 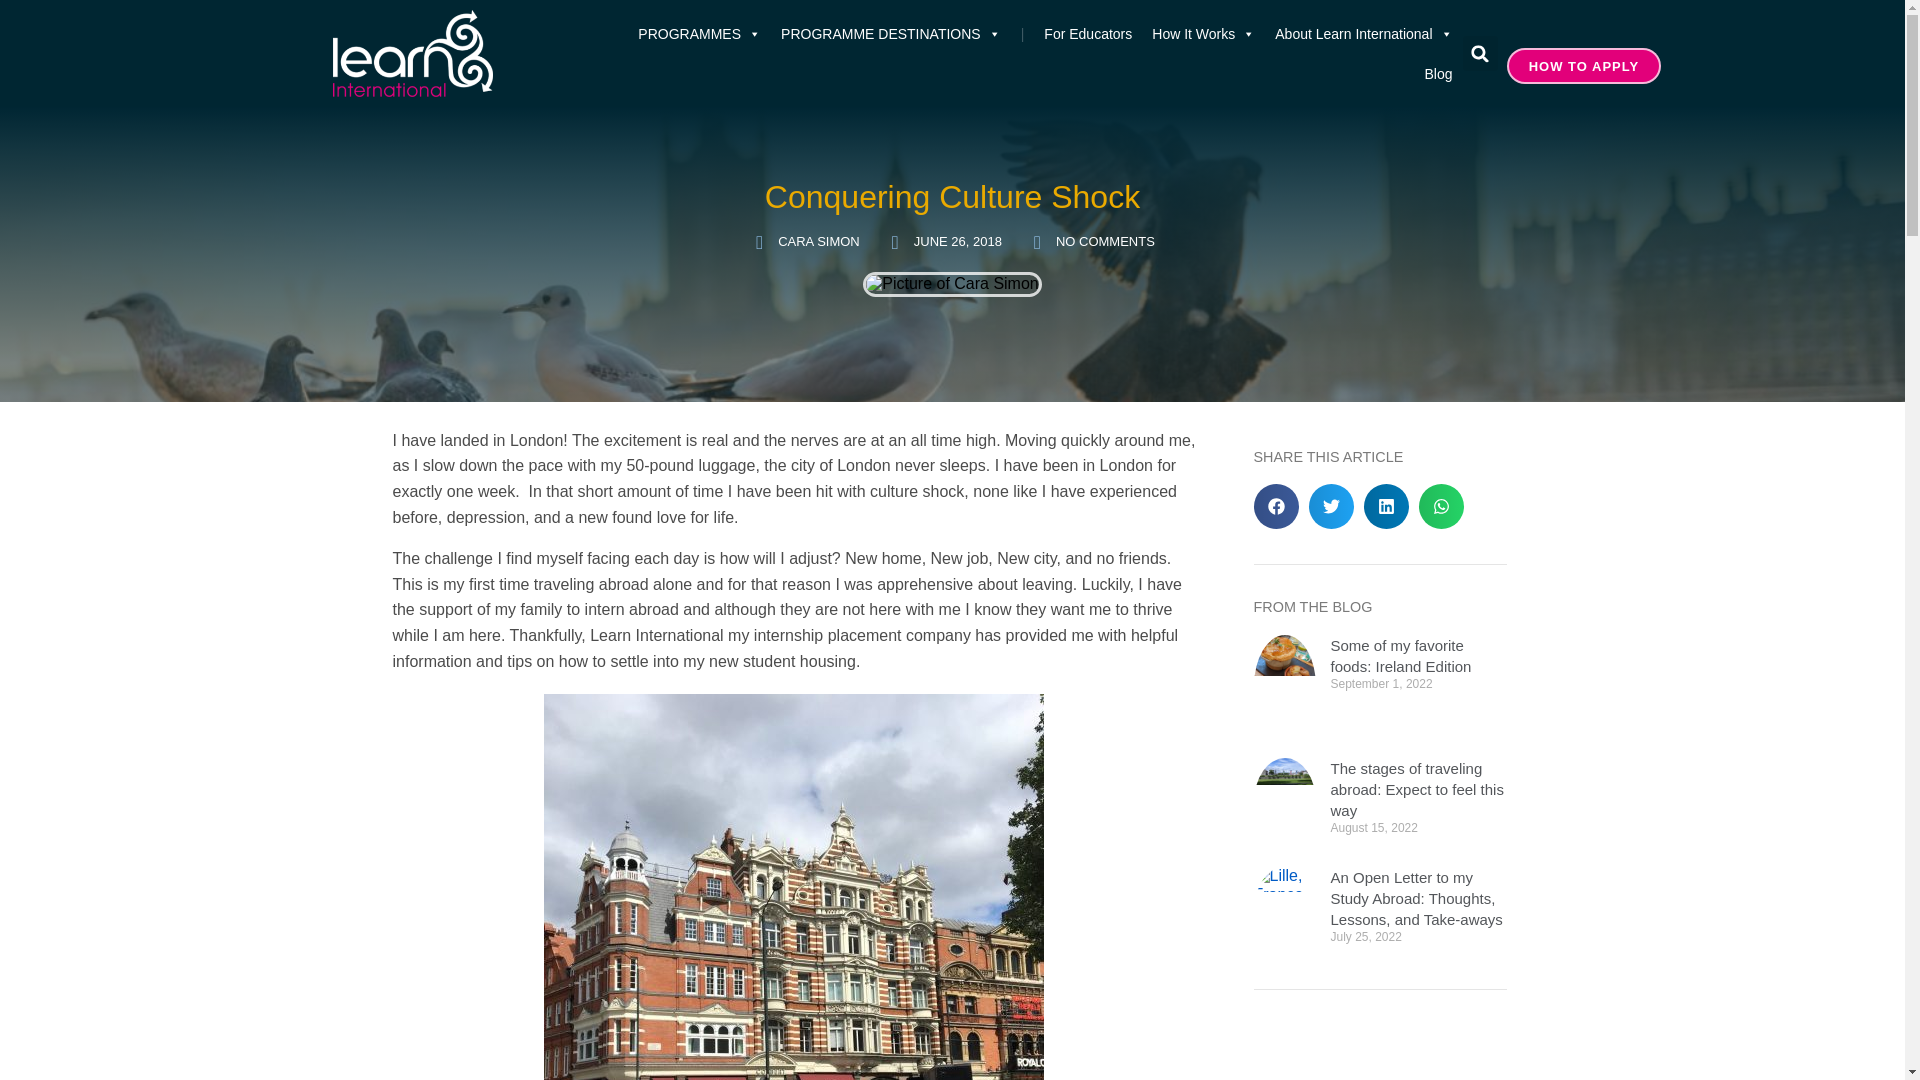 I want to click on London Intern building and traffic, so click(x=794, y=887).